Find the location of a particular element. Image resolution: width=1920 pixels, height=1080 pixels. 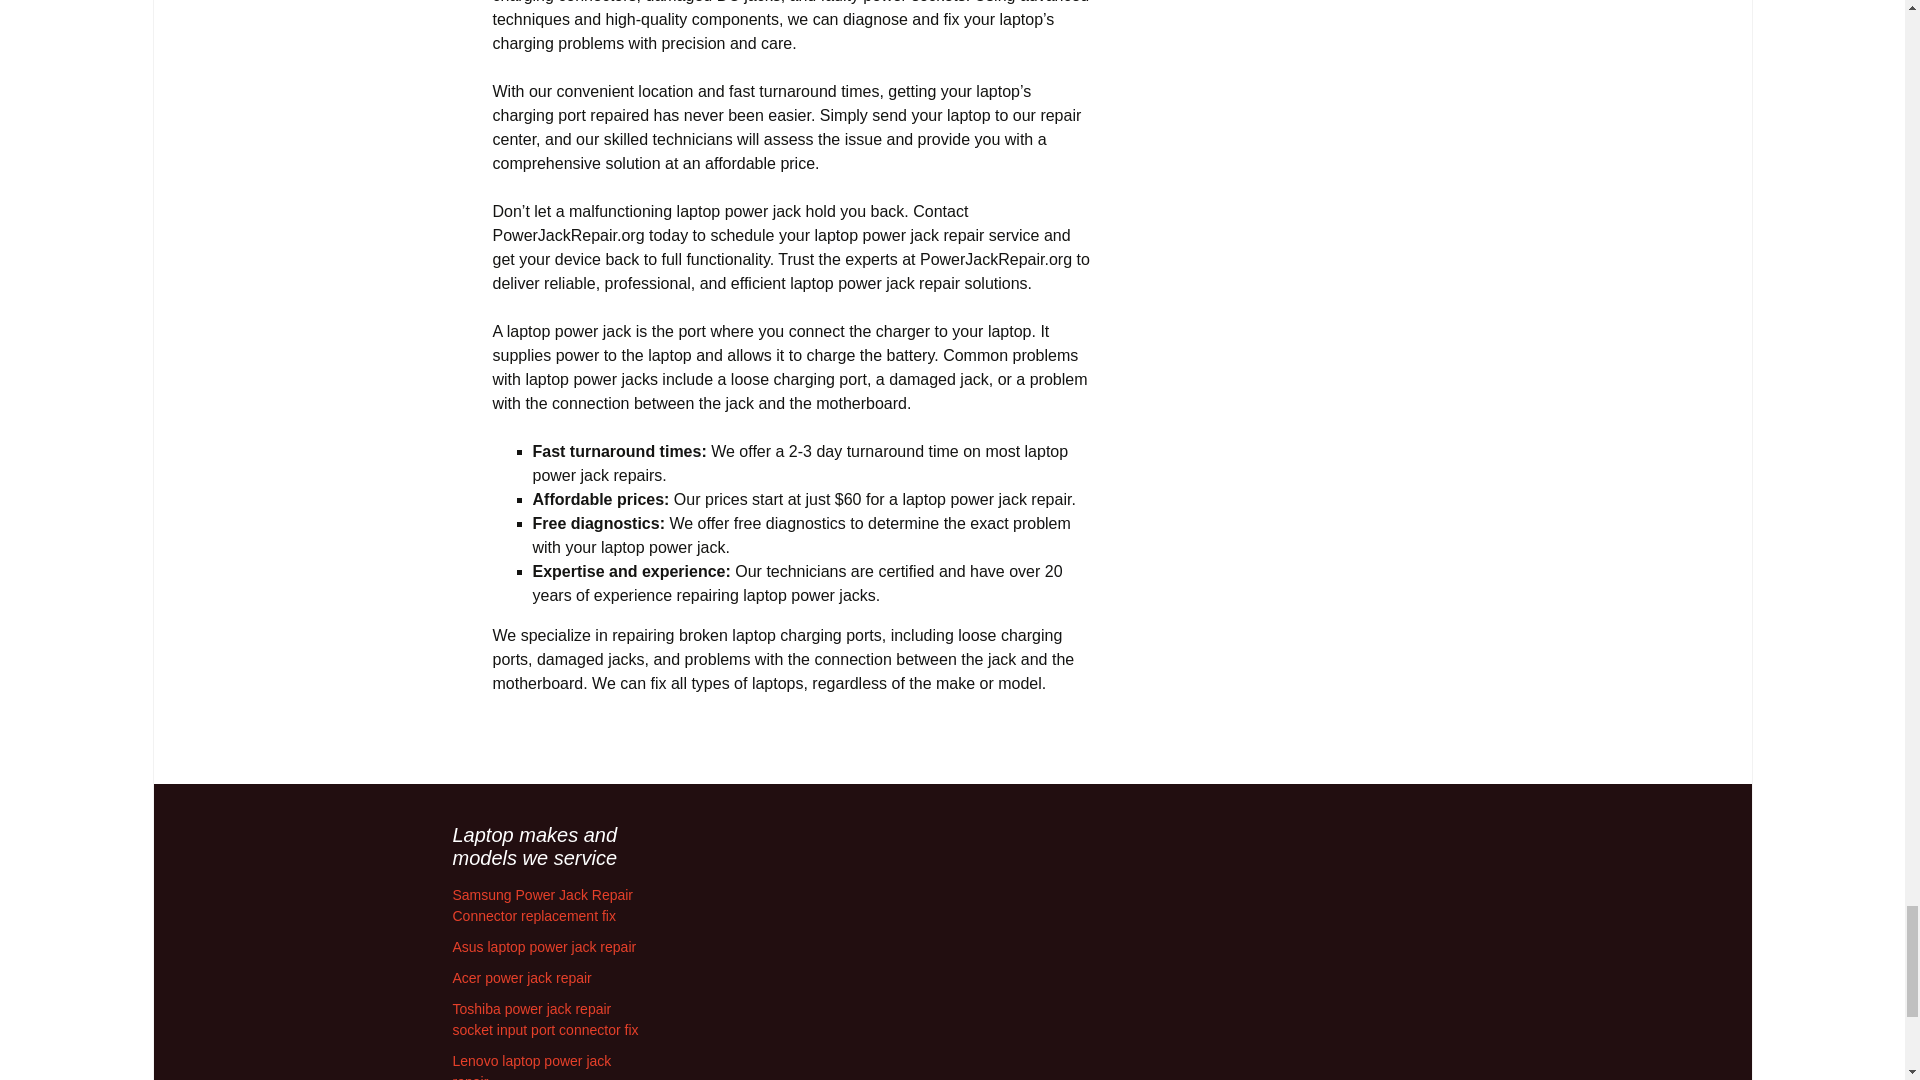

Toshiba power jack repair socket input port connector fix is located at coordinates (544, 1019).